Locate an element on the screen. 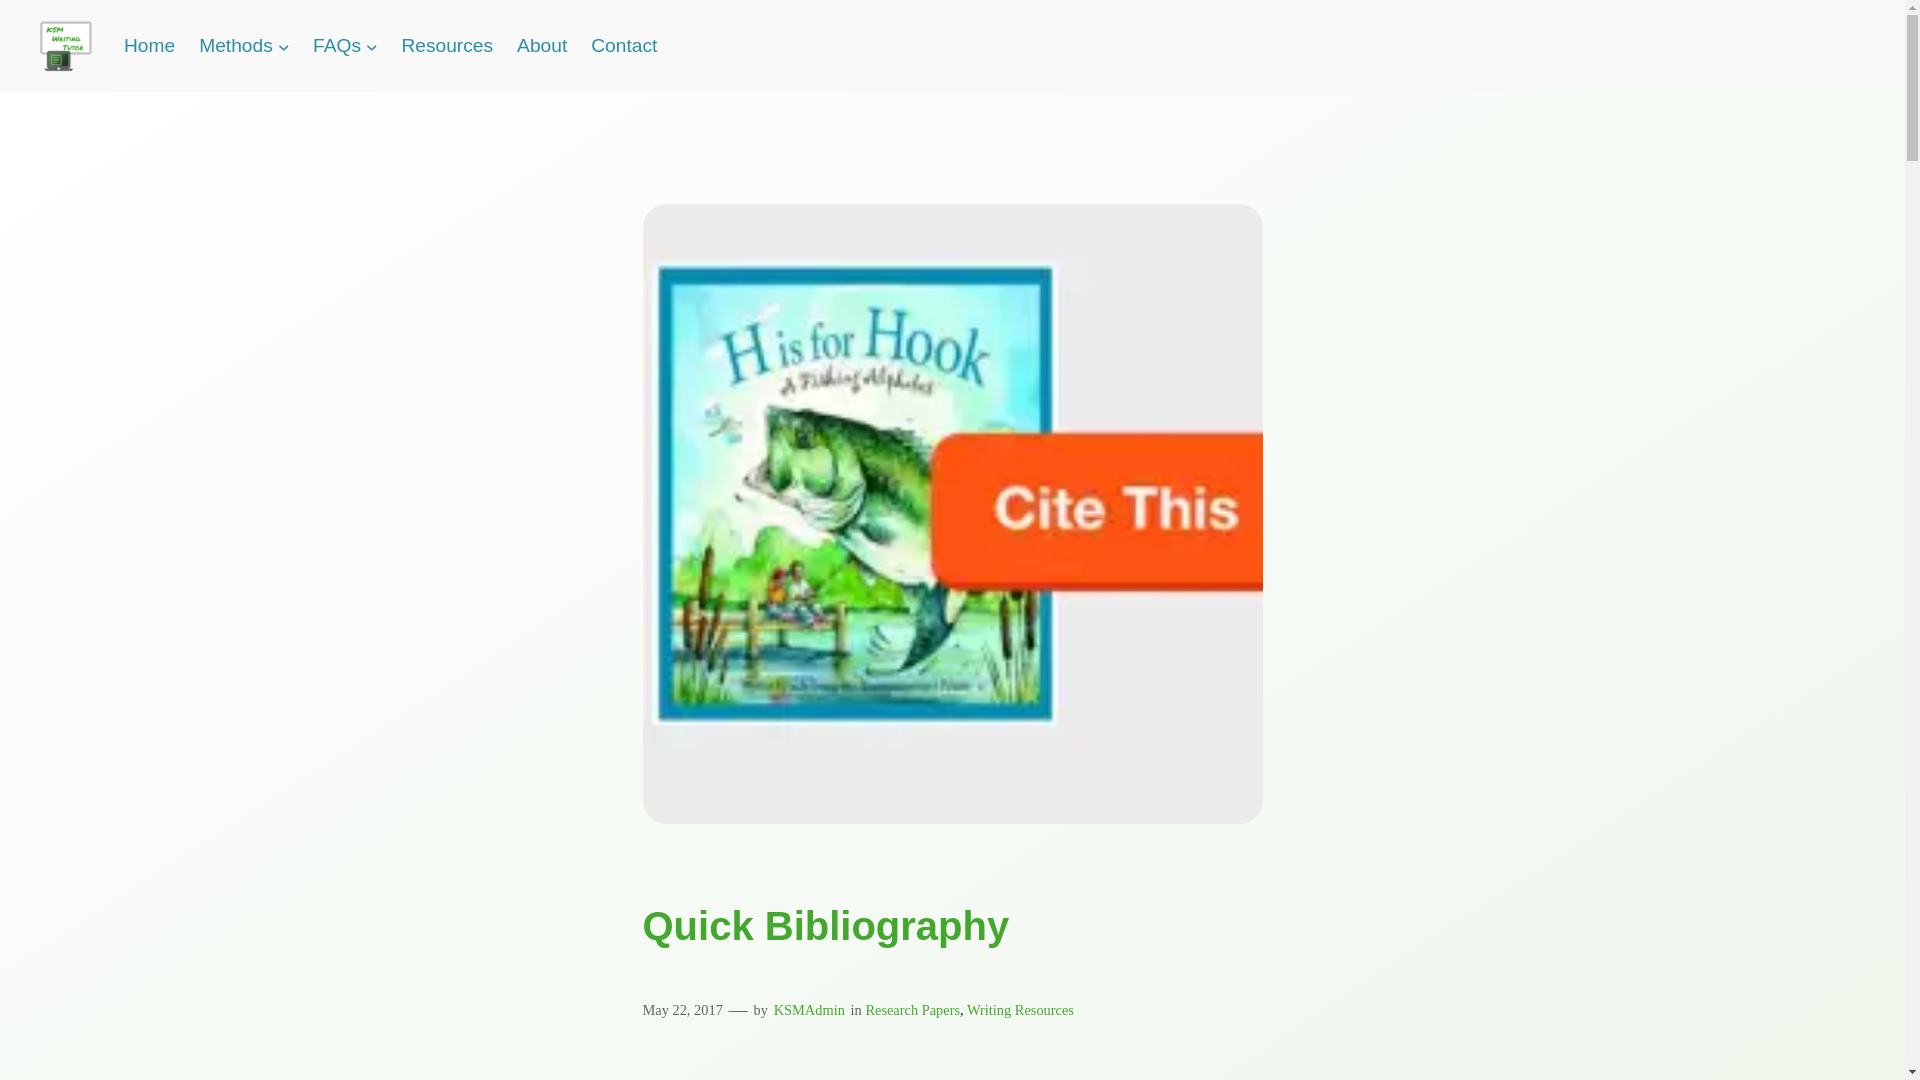 This screenshot has height=1080, width=1920. May 22, 2017 is located at coordinates (681, 1010).